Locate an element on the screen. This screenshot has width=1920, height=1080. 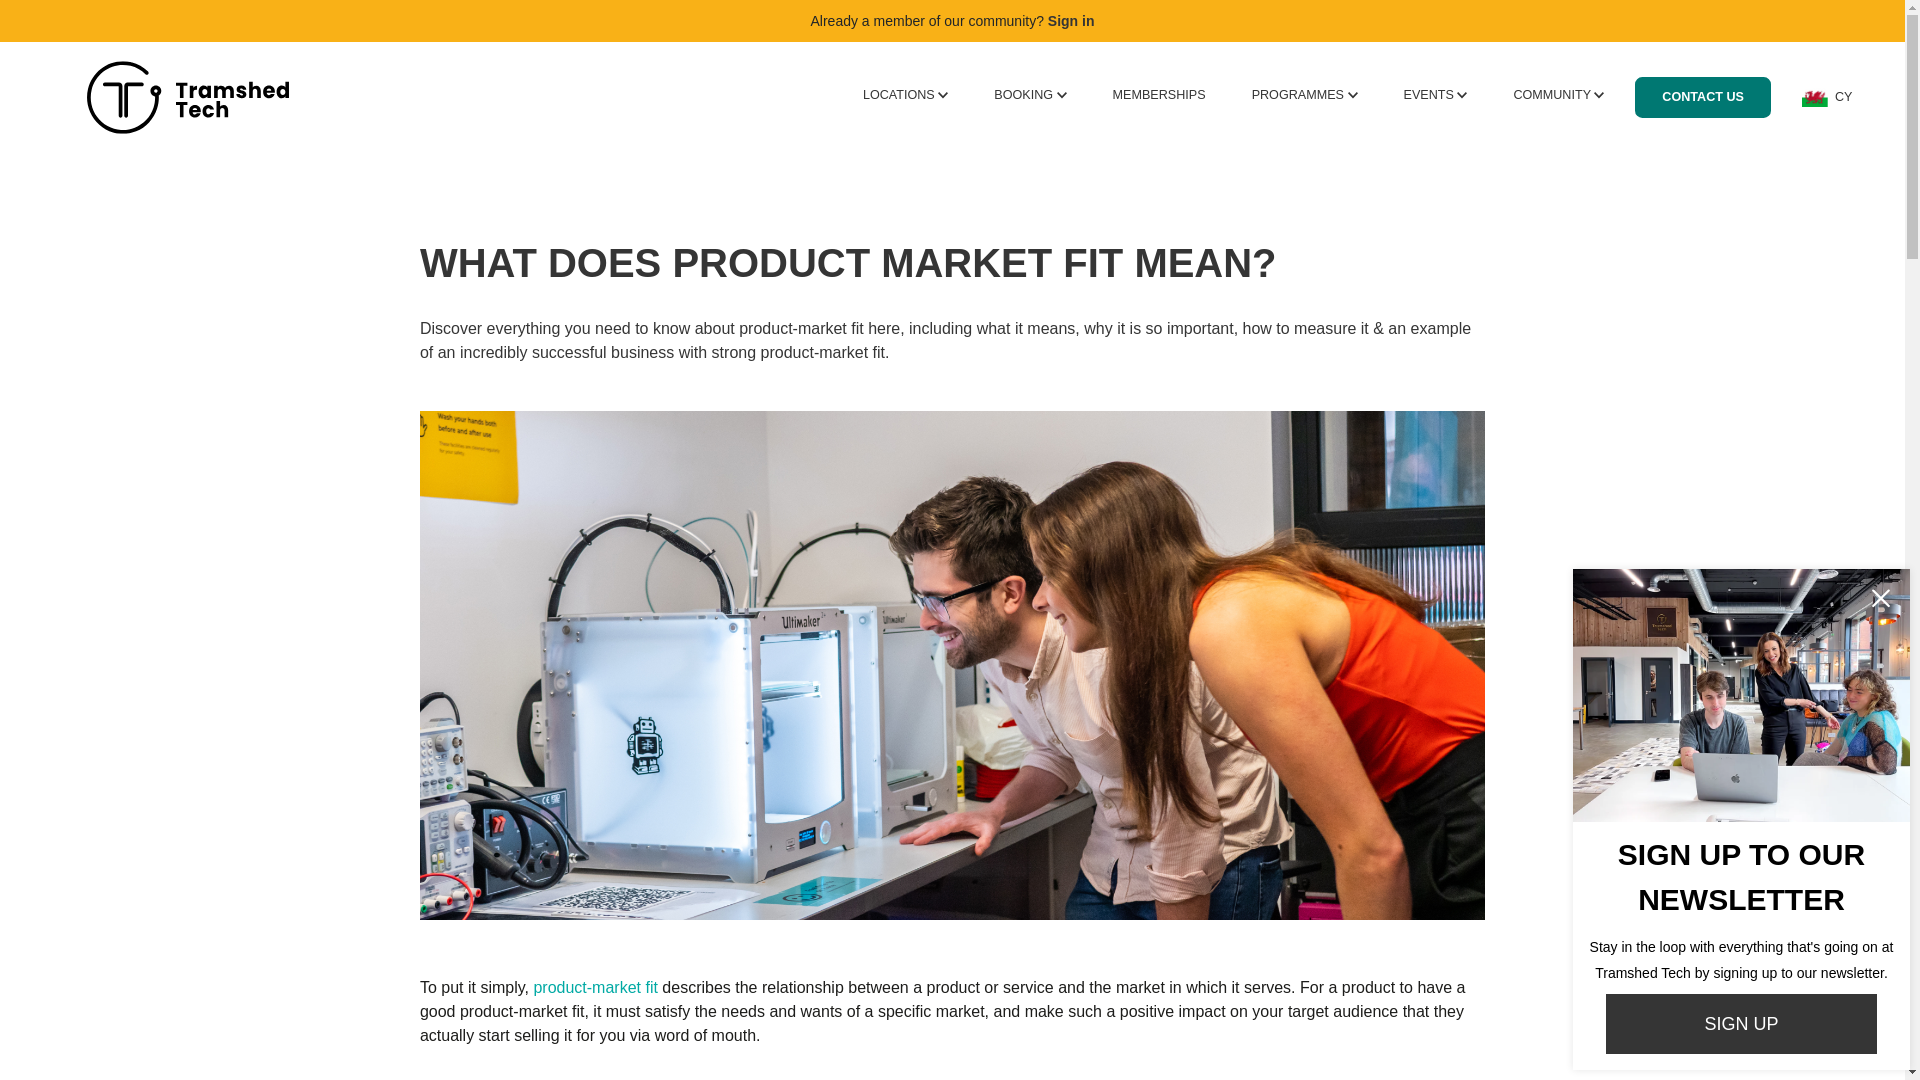
BOOKING is located at coordinates (1030, 94).